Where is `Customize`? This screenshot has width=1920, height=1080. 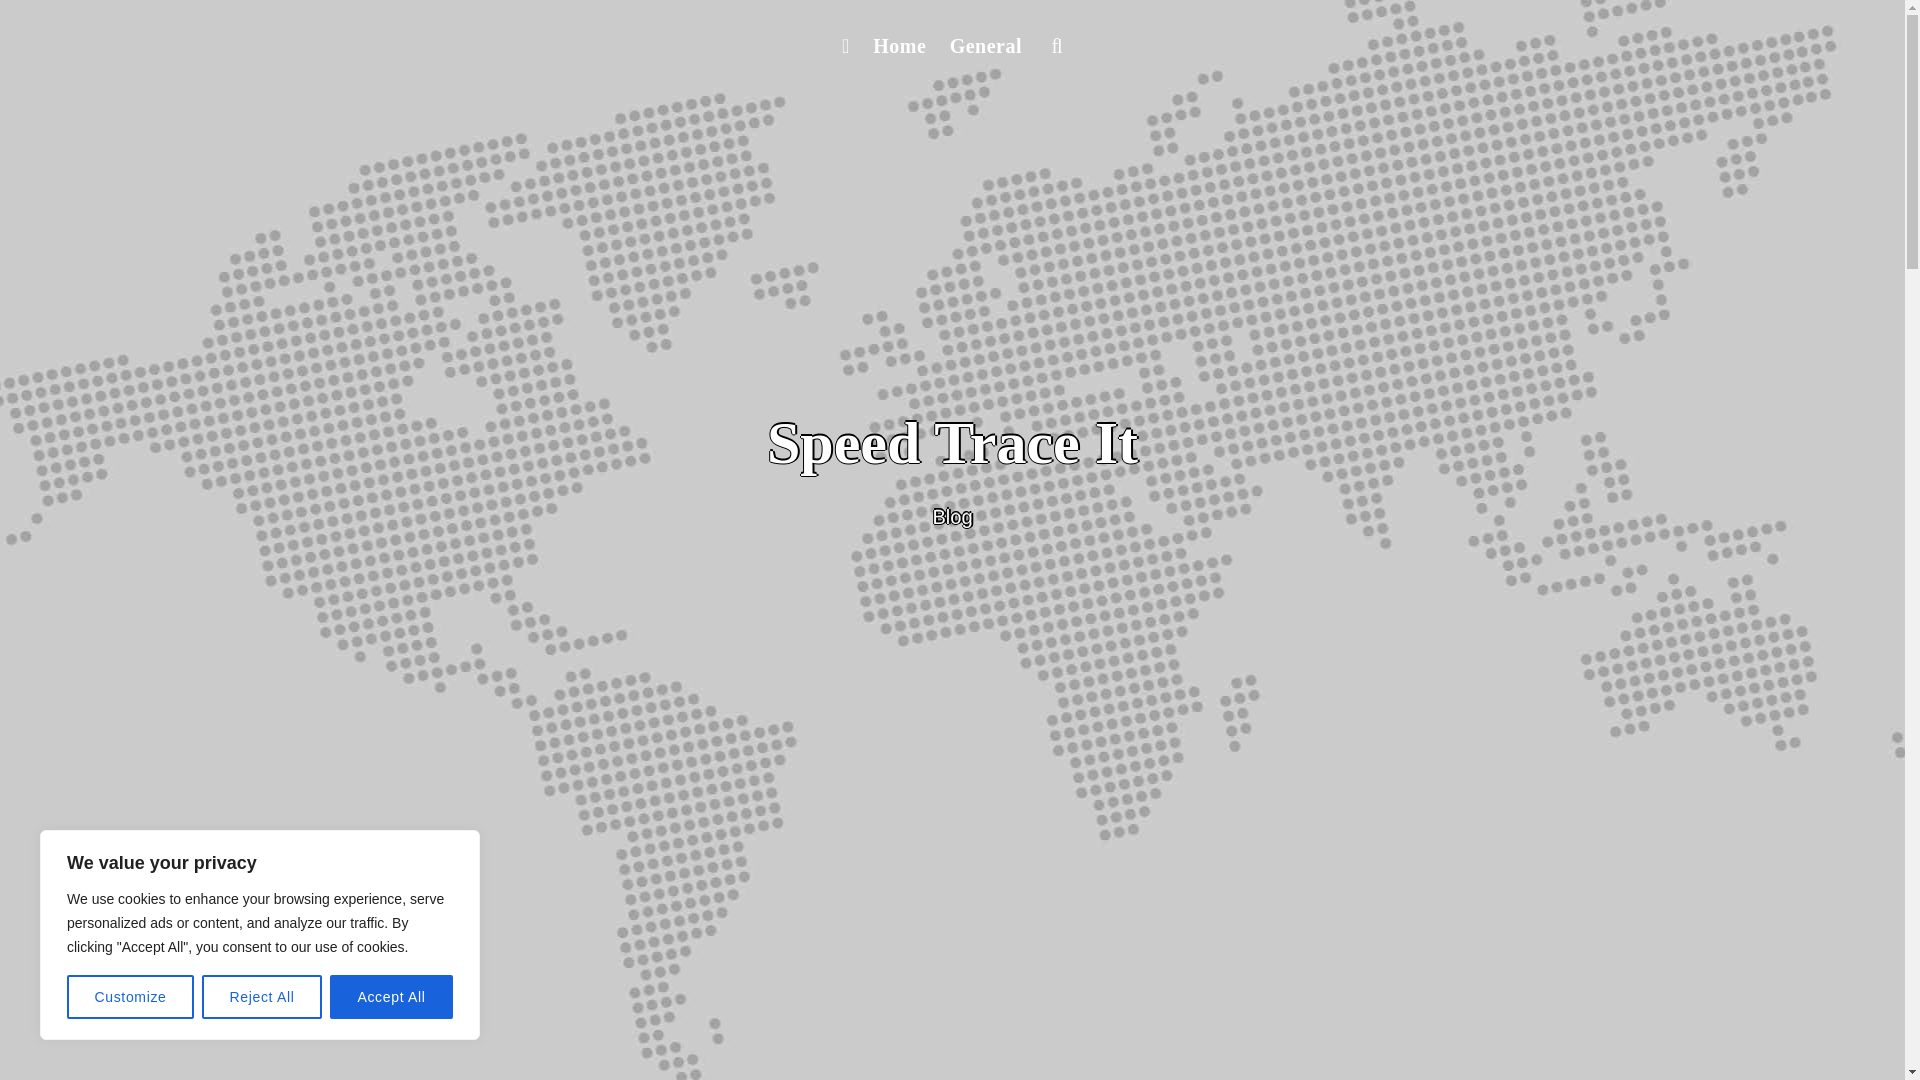
Customize is located at coordinates (130, 997).